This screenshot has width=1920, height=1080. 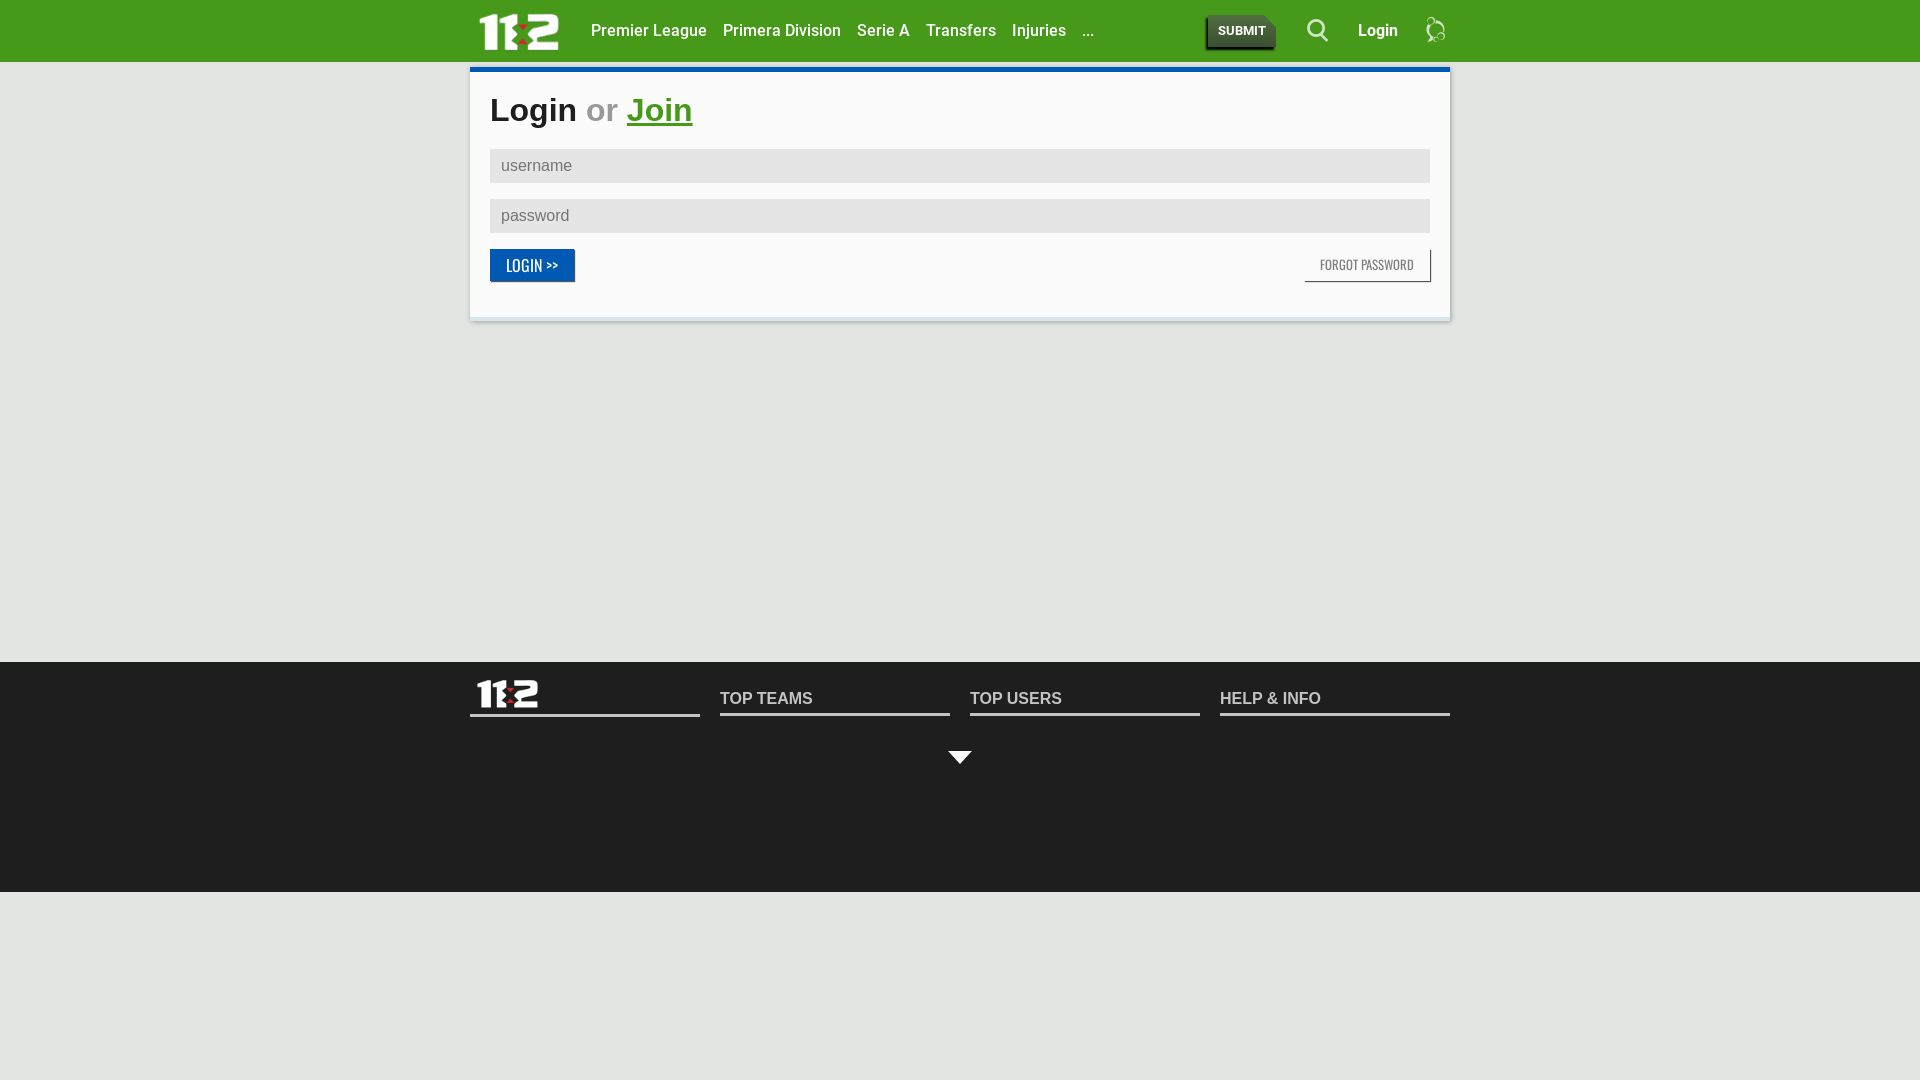 What do you see at coordinates (532, 265) in the screenshot?
I see `LOGIN >>` at bounding box center [532, 265].